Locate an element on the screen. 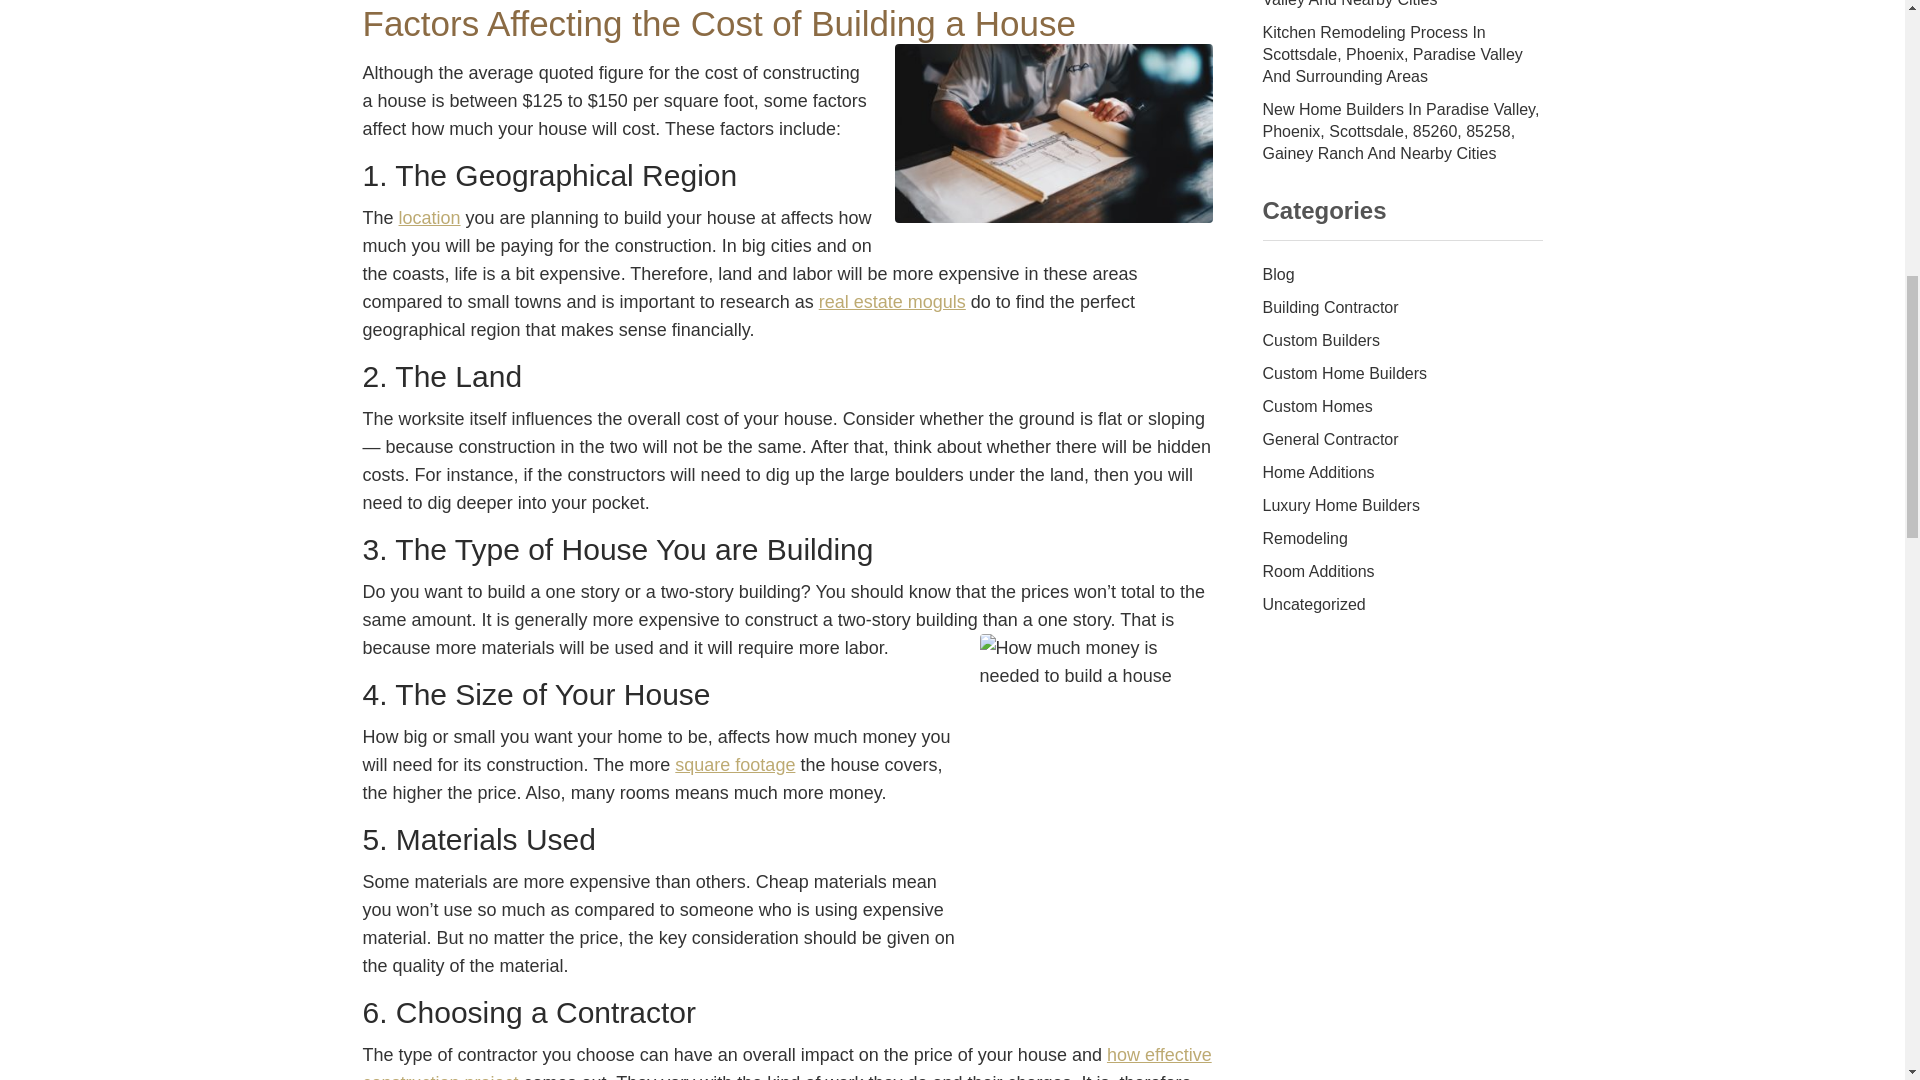  Building Contractor is located at coordinates (1401, 308).